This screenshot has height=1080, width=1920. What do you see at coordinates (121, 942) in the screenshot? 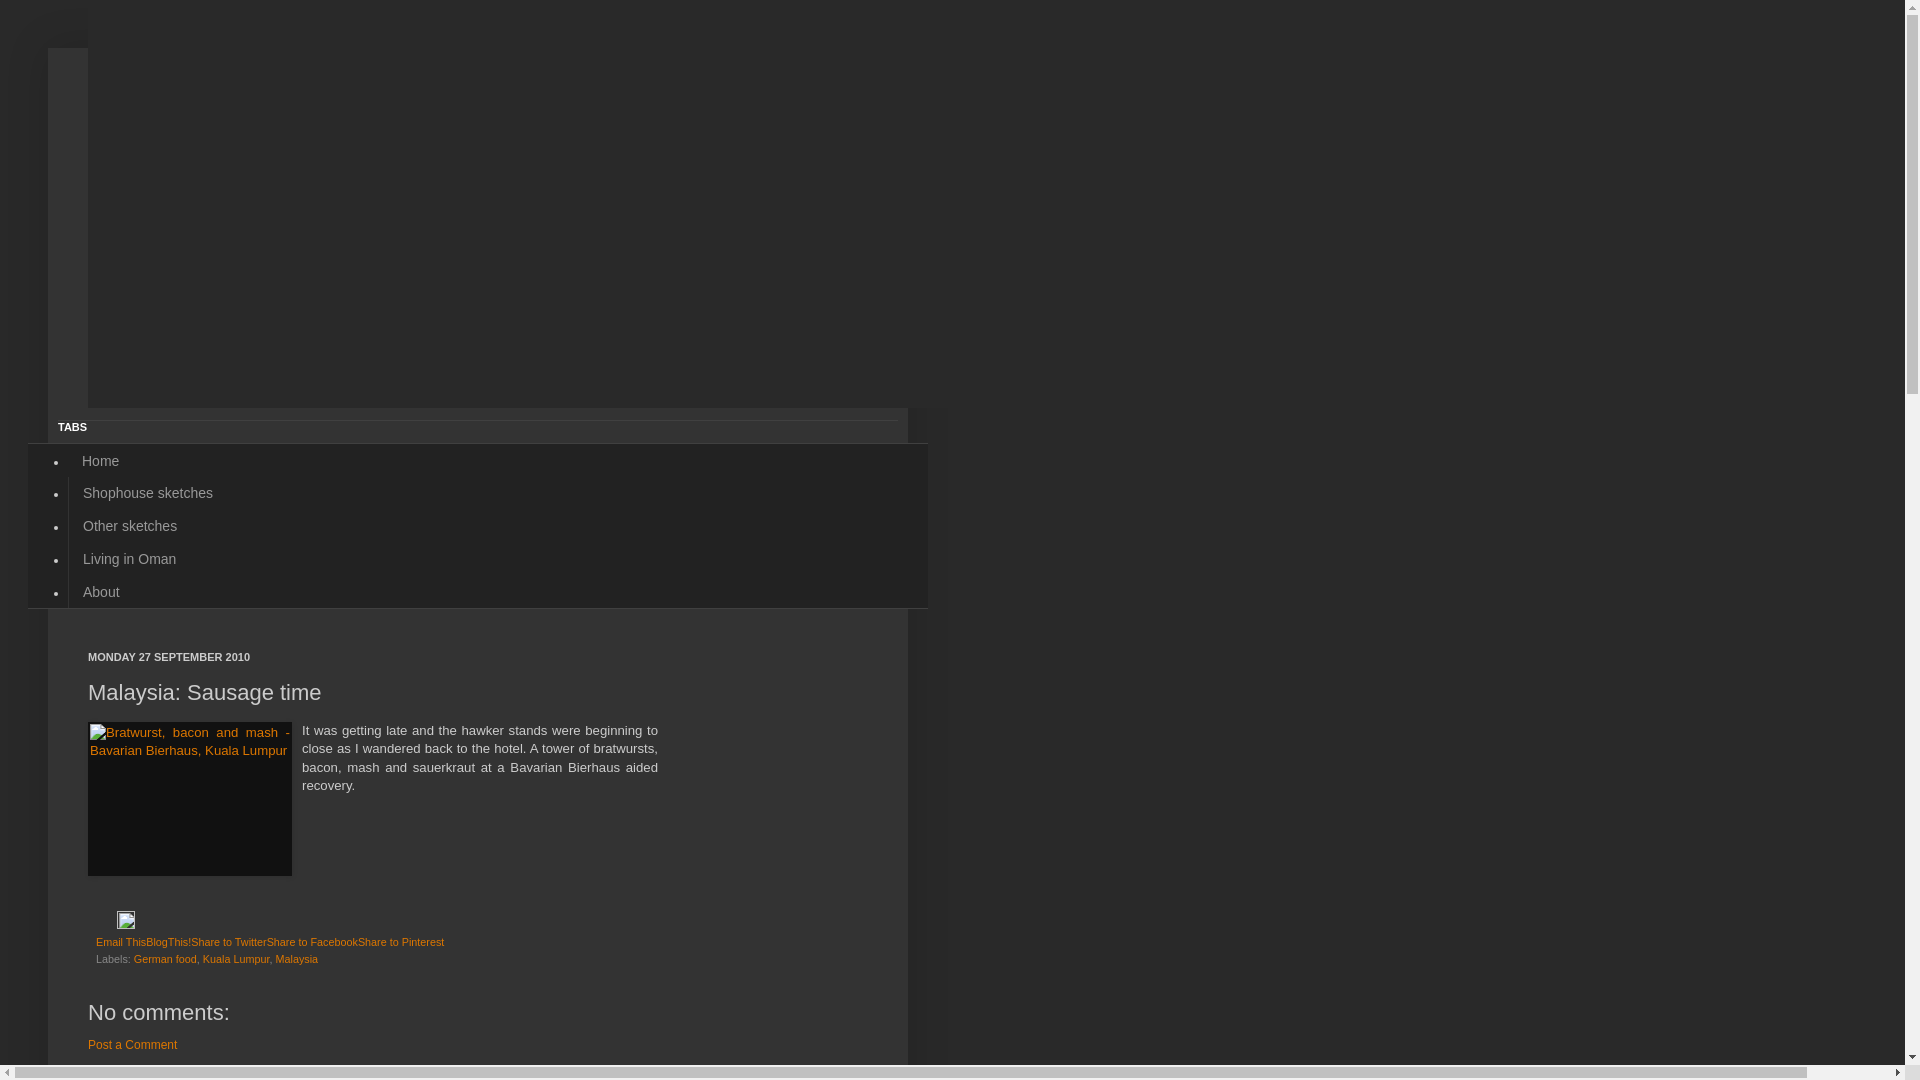
I see `Email This` at bounding box center [121, 942].